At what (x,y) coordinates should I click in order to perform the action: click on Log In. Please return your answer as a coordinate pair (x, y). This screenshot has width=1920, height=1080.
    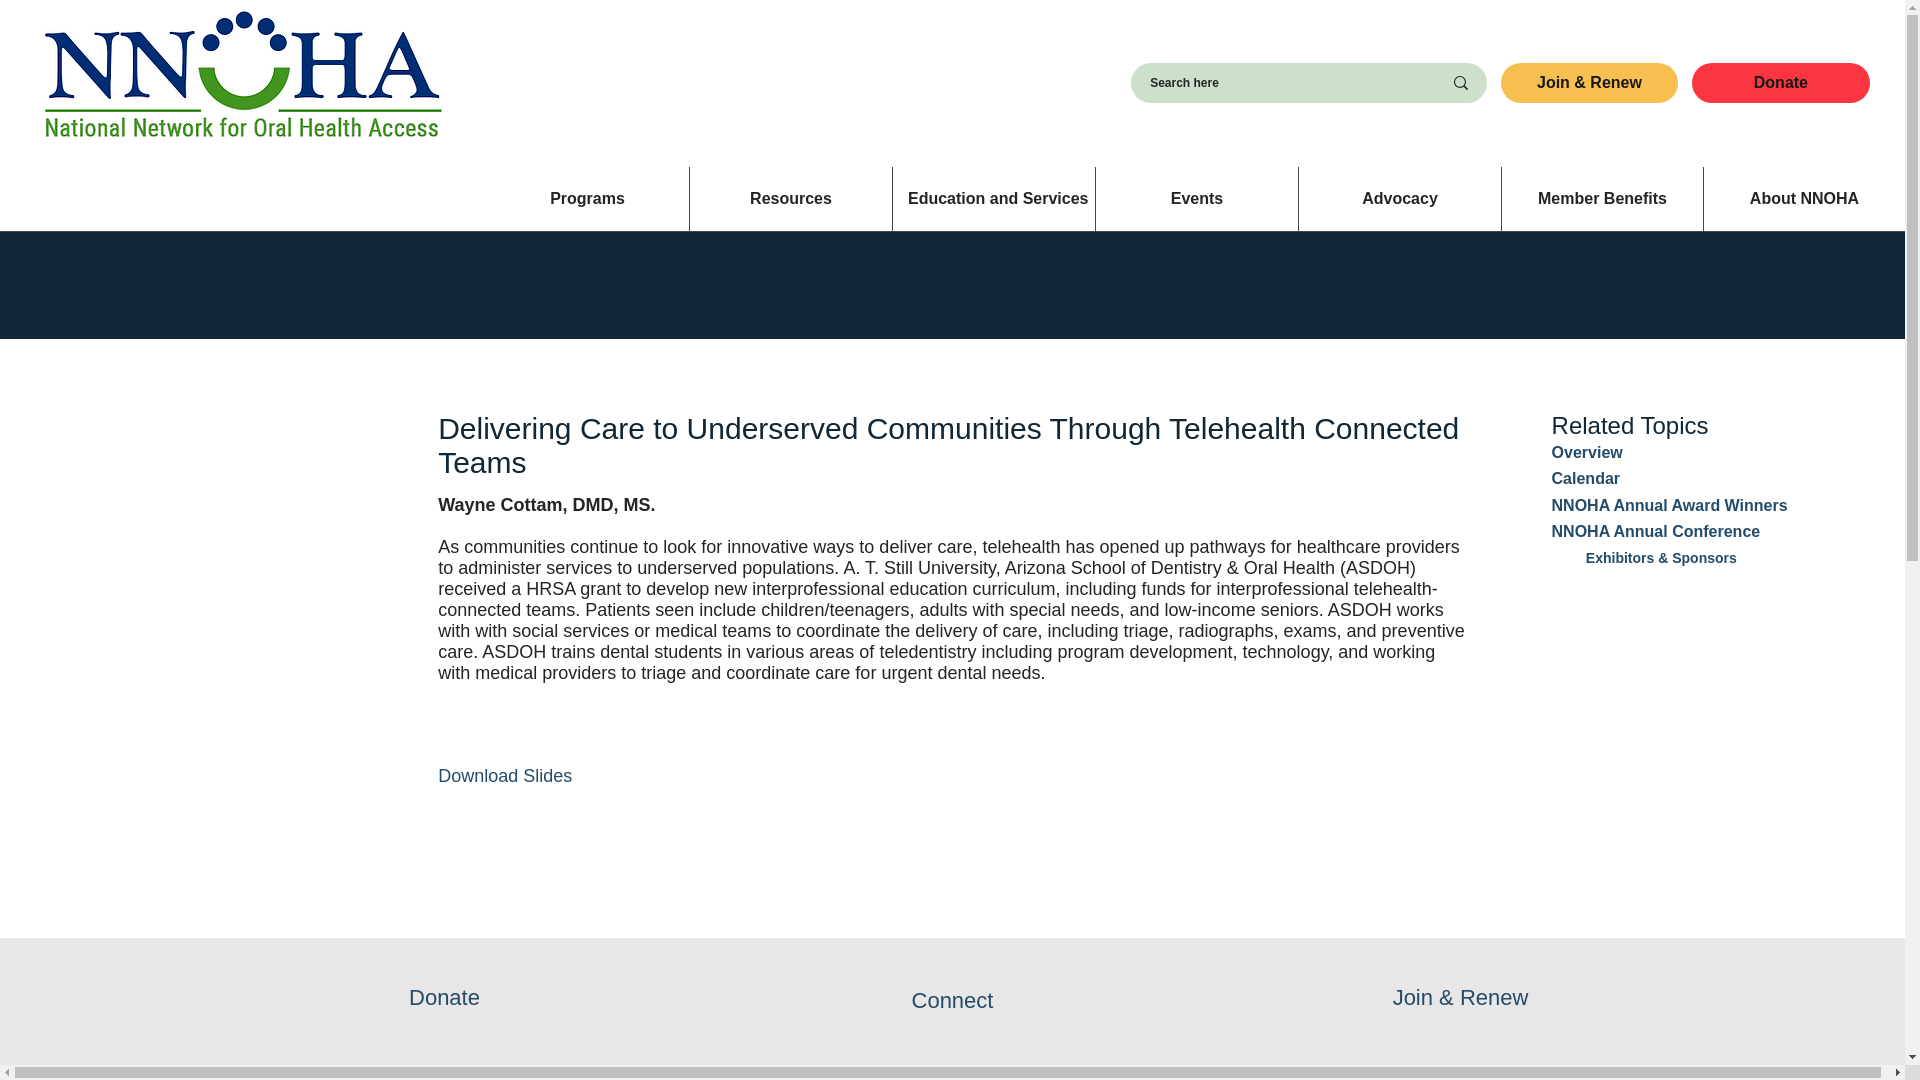
    Looking at the image, I should click on (58, 20).